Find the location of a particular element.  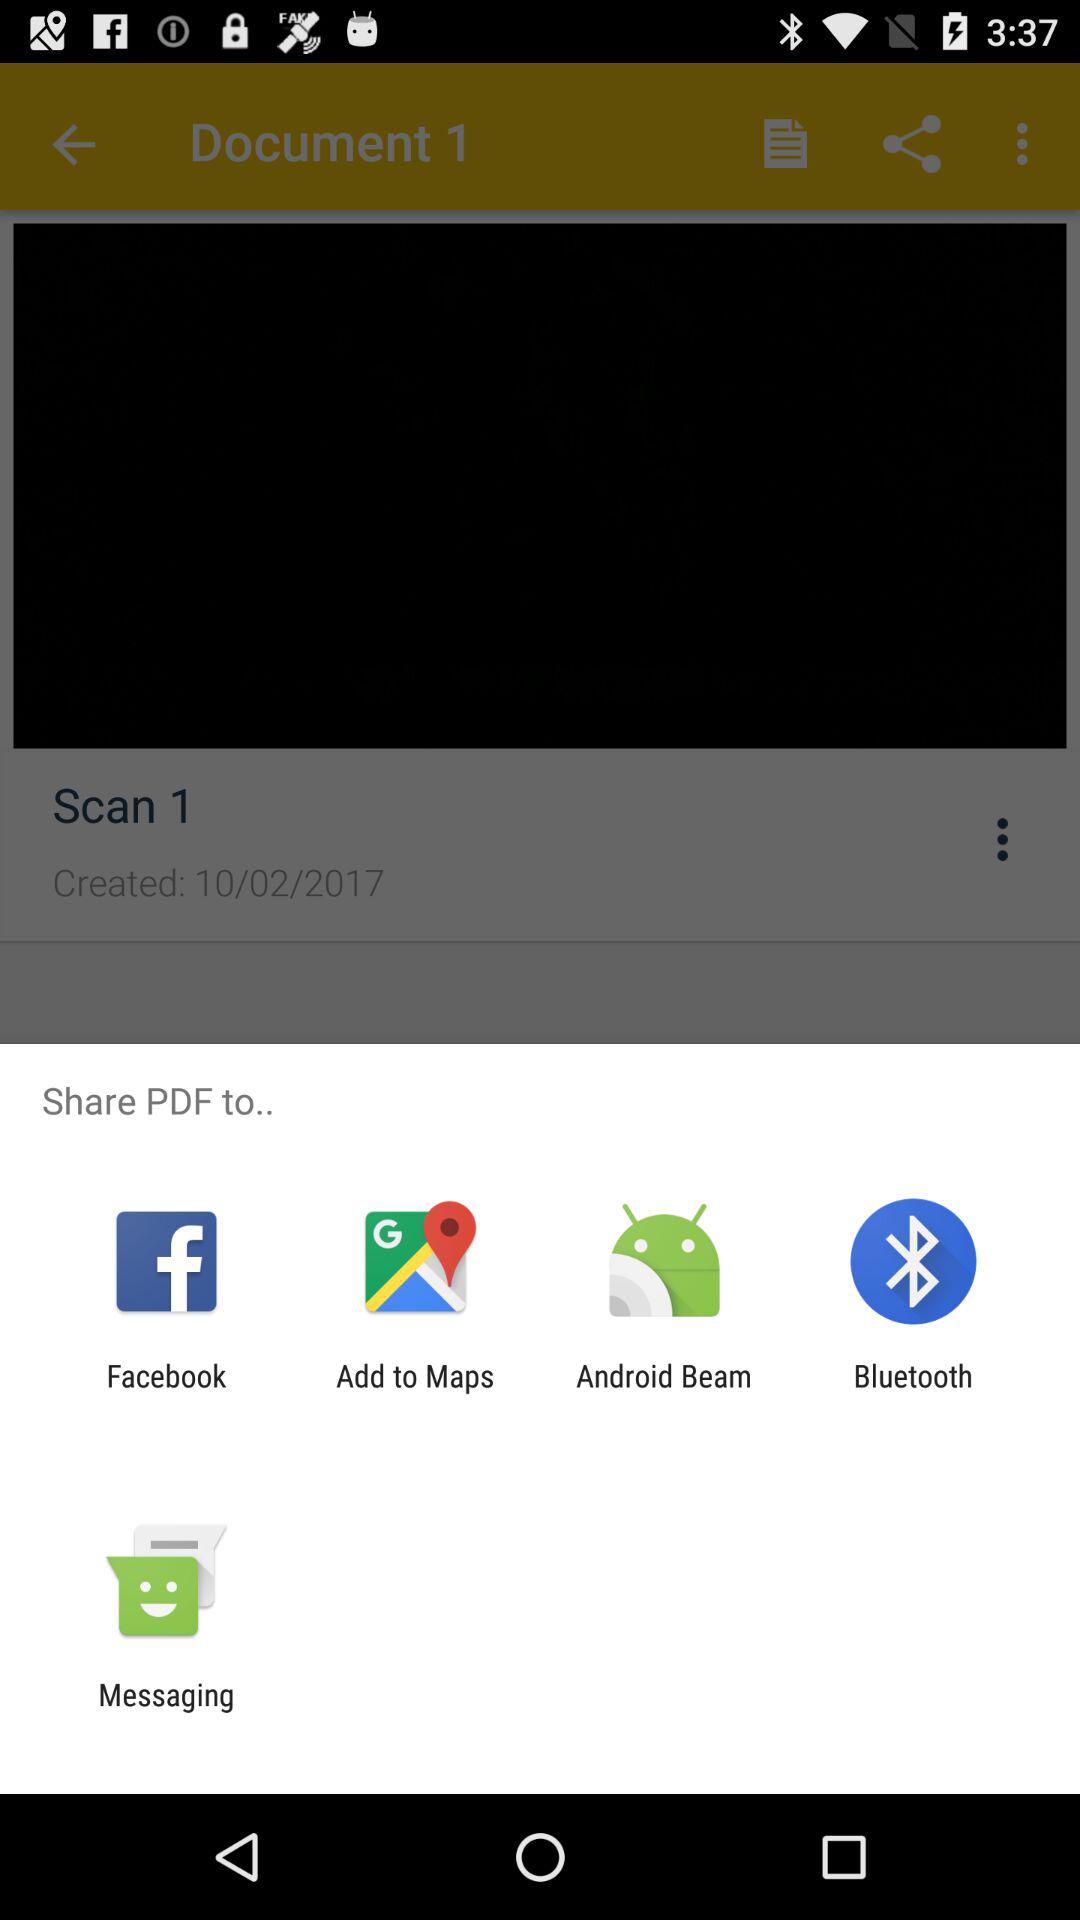

open the item next to facebook app is located at coordinates (415, 1393).